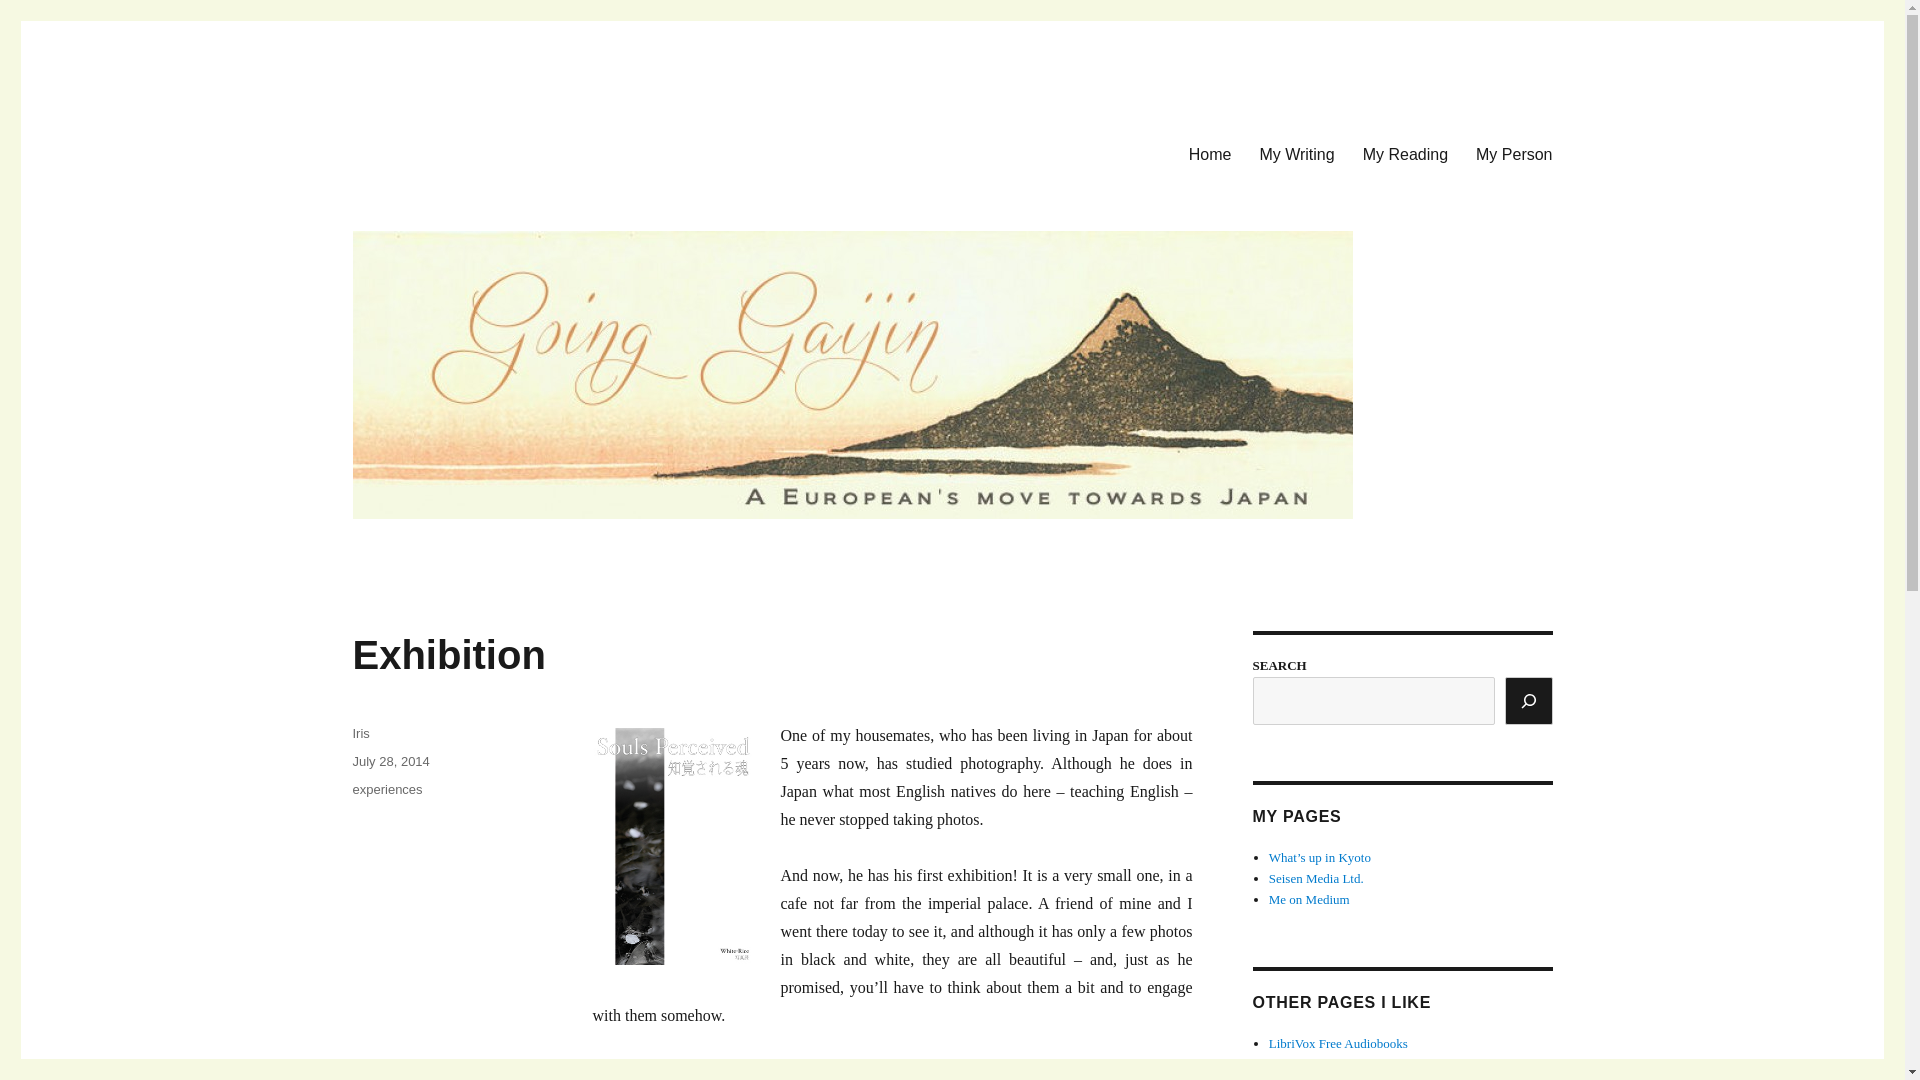 This screenshot has height=1080, width=1920. Describe the element at coordinates (1313, 1078) in the screenshot. I see `Writers in Kyoto` at that location.